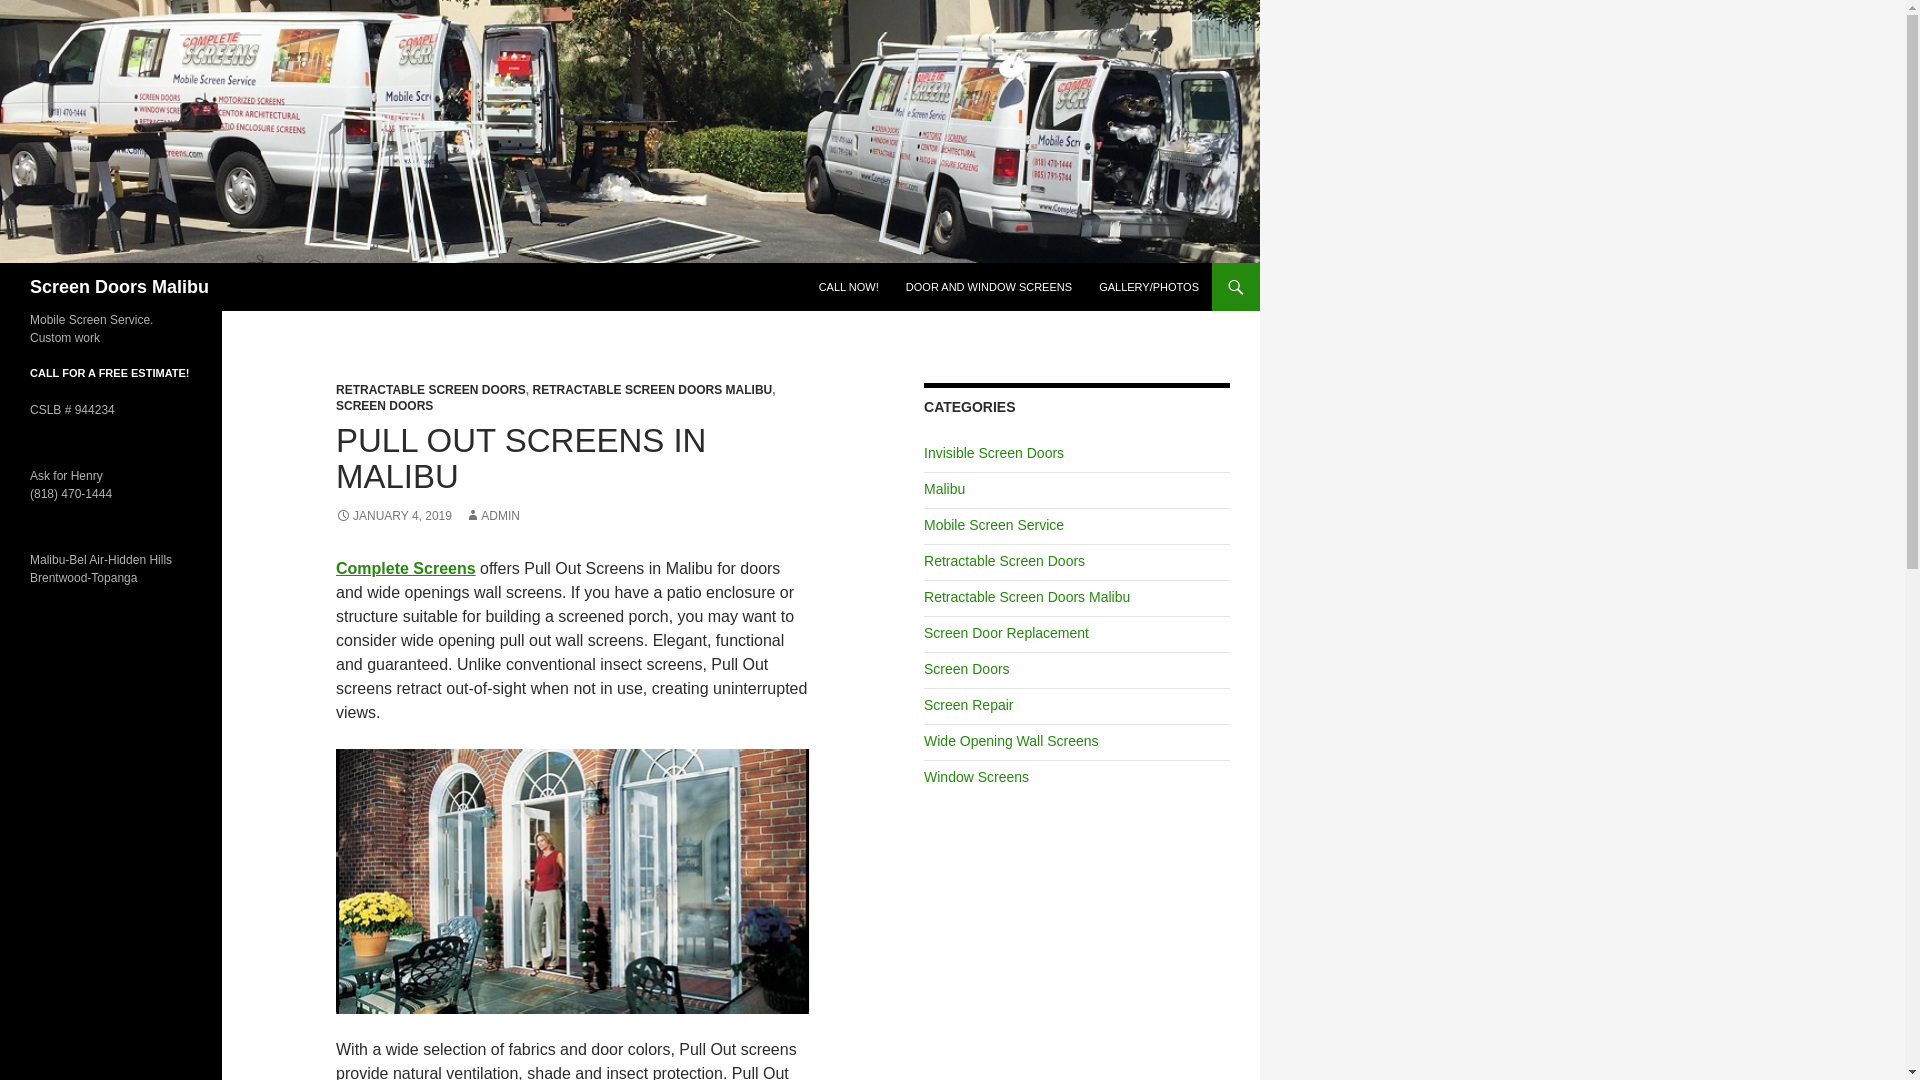 The image size is (1920, 1080). I want to click on Invisible Screen Doors, so click(993, 452).